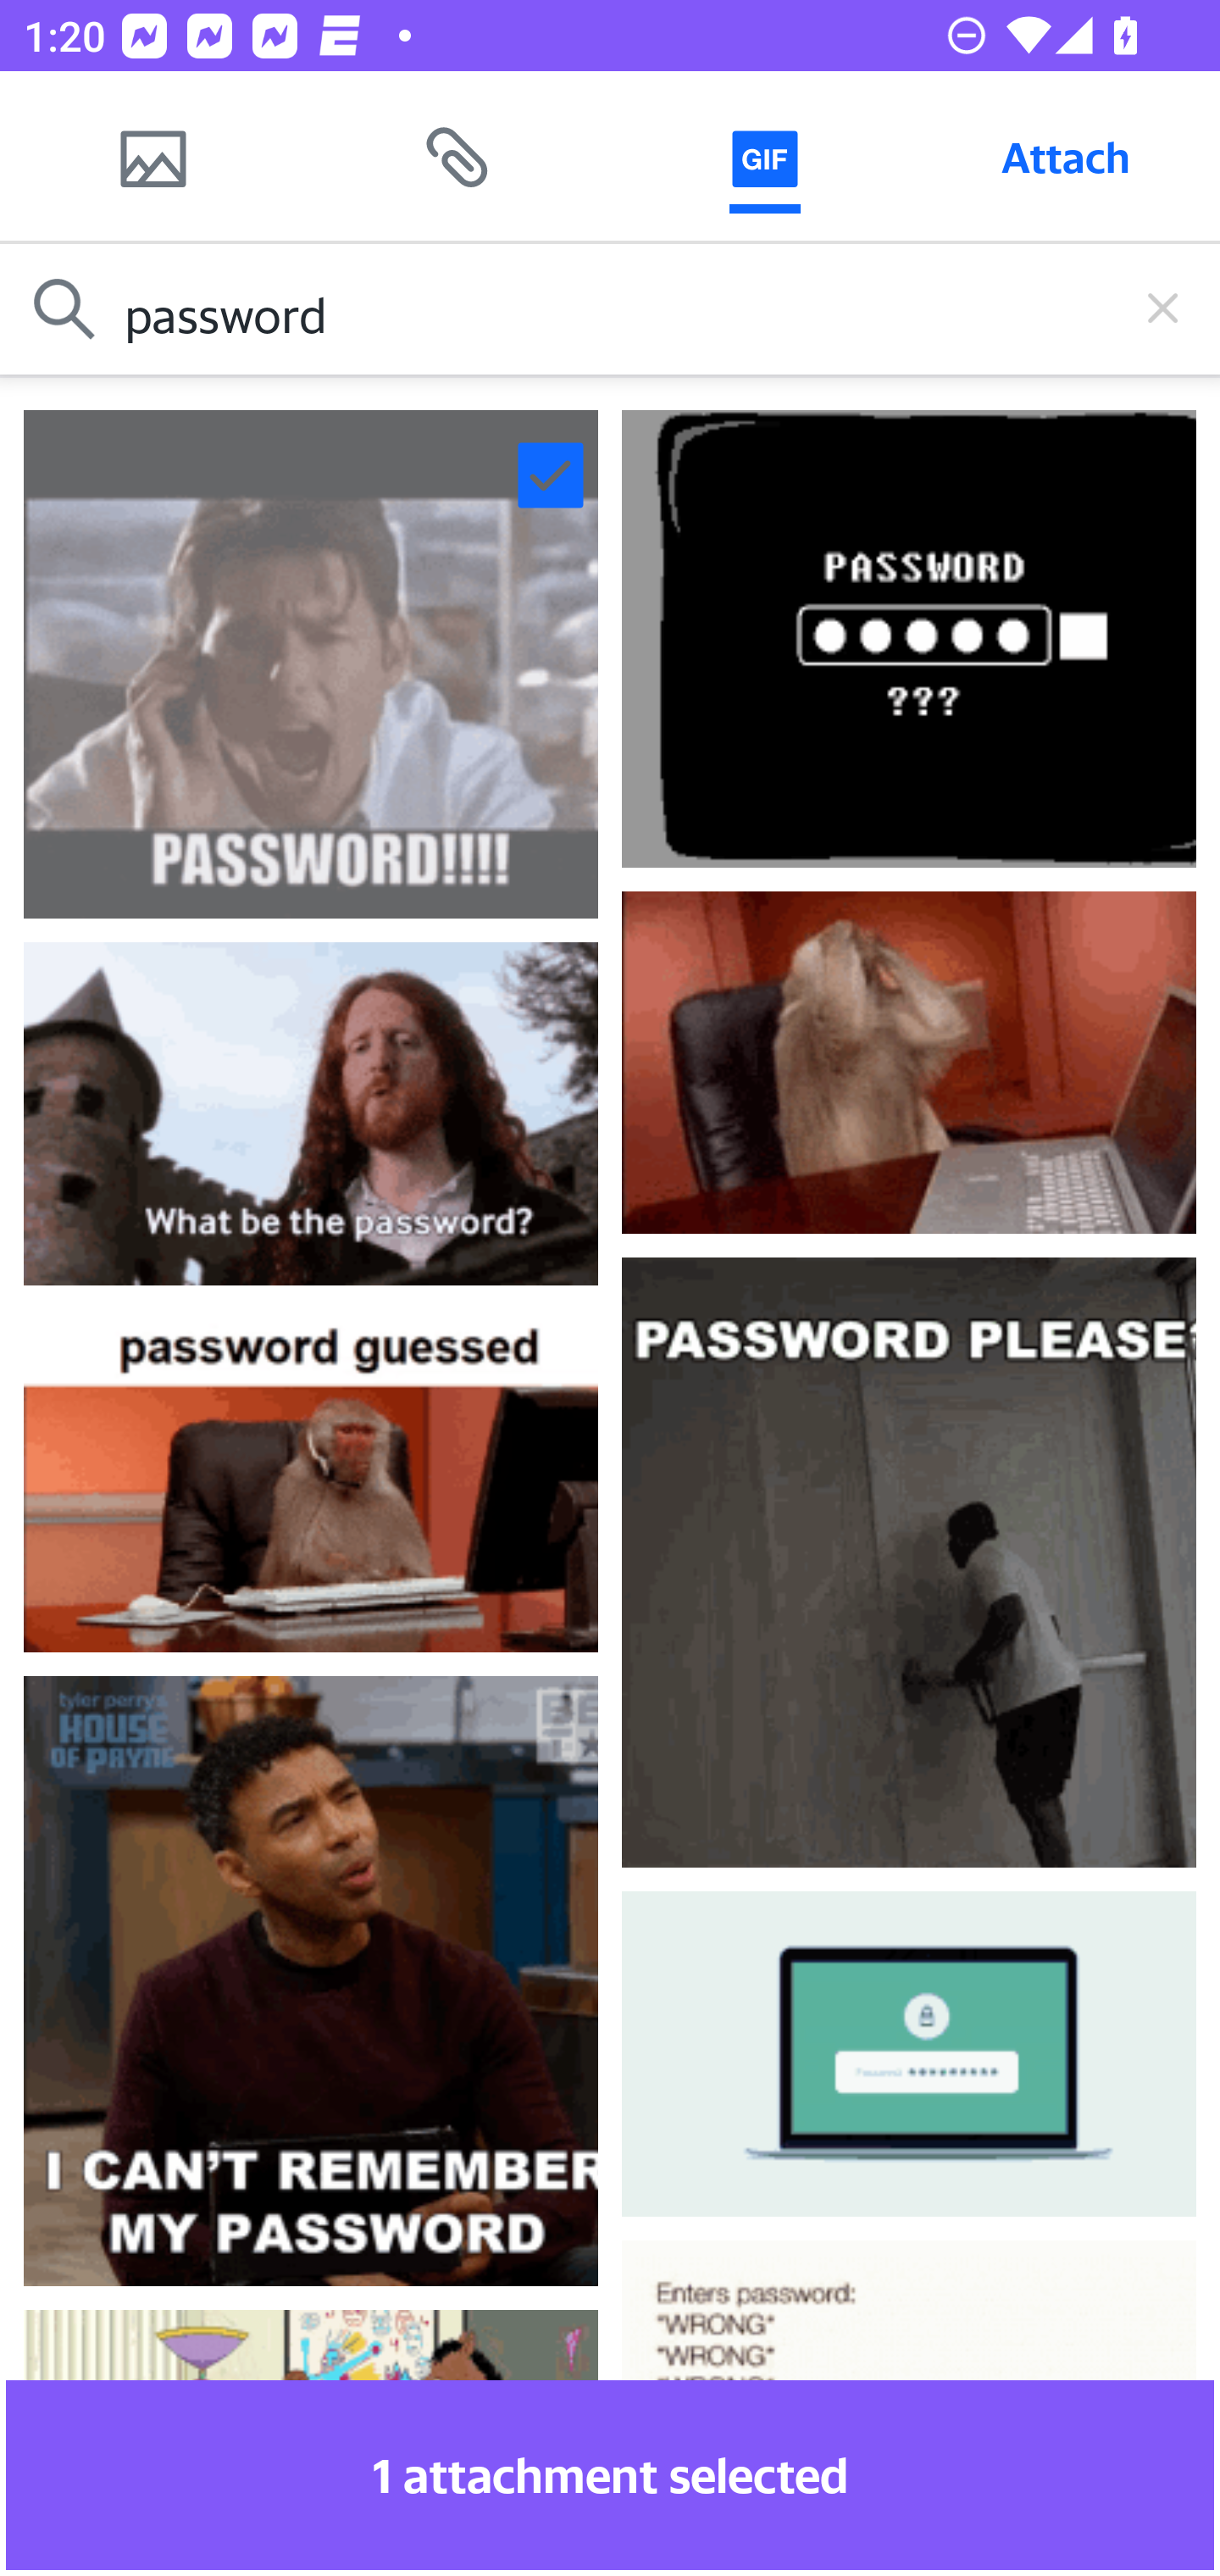  Describe the element at coordinates (1066, 157) in the screenshot. I see `Attach` at that location.